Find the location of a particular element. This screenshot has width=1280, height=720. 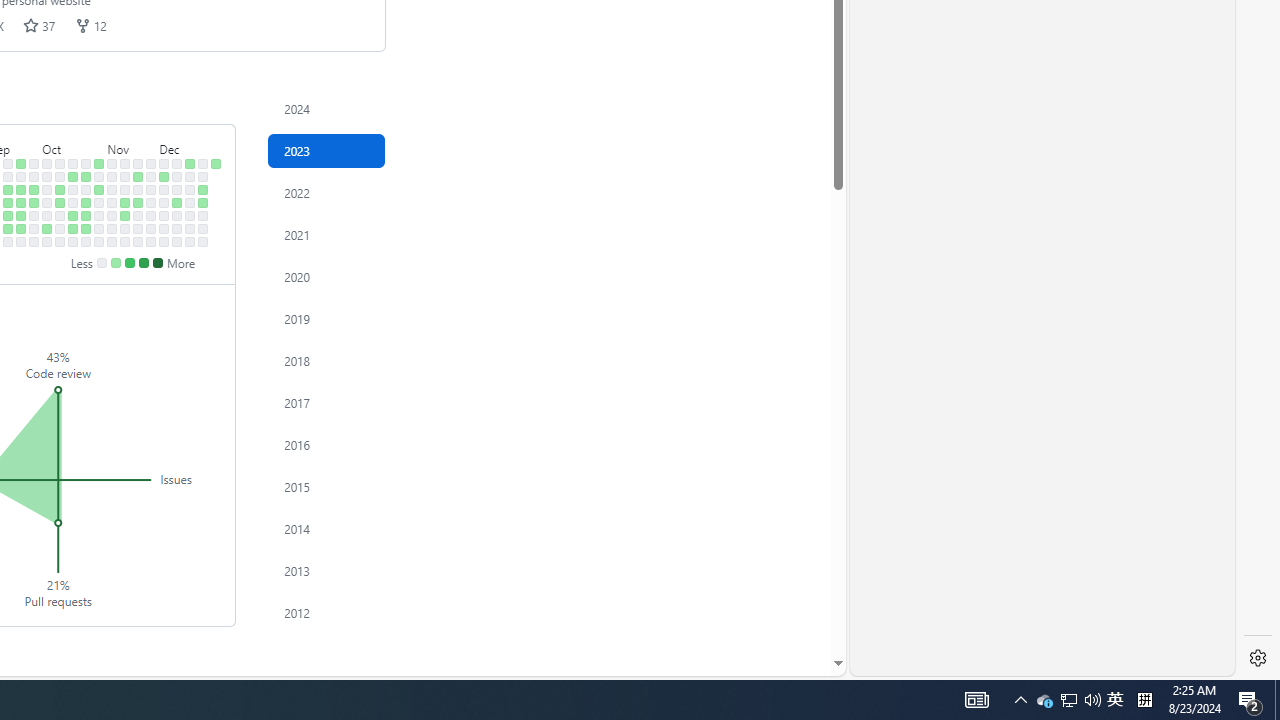

1 contribution on September 14th. is located at coordinates (8, 216).